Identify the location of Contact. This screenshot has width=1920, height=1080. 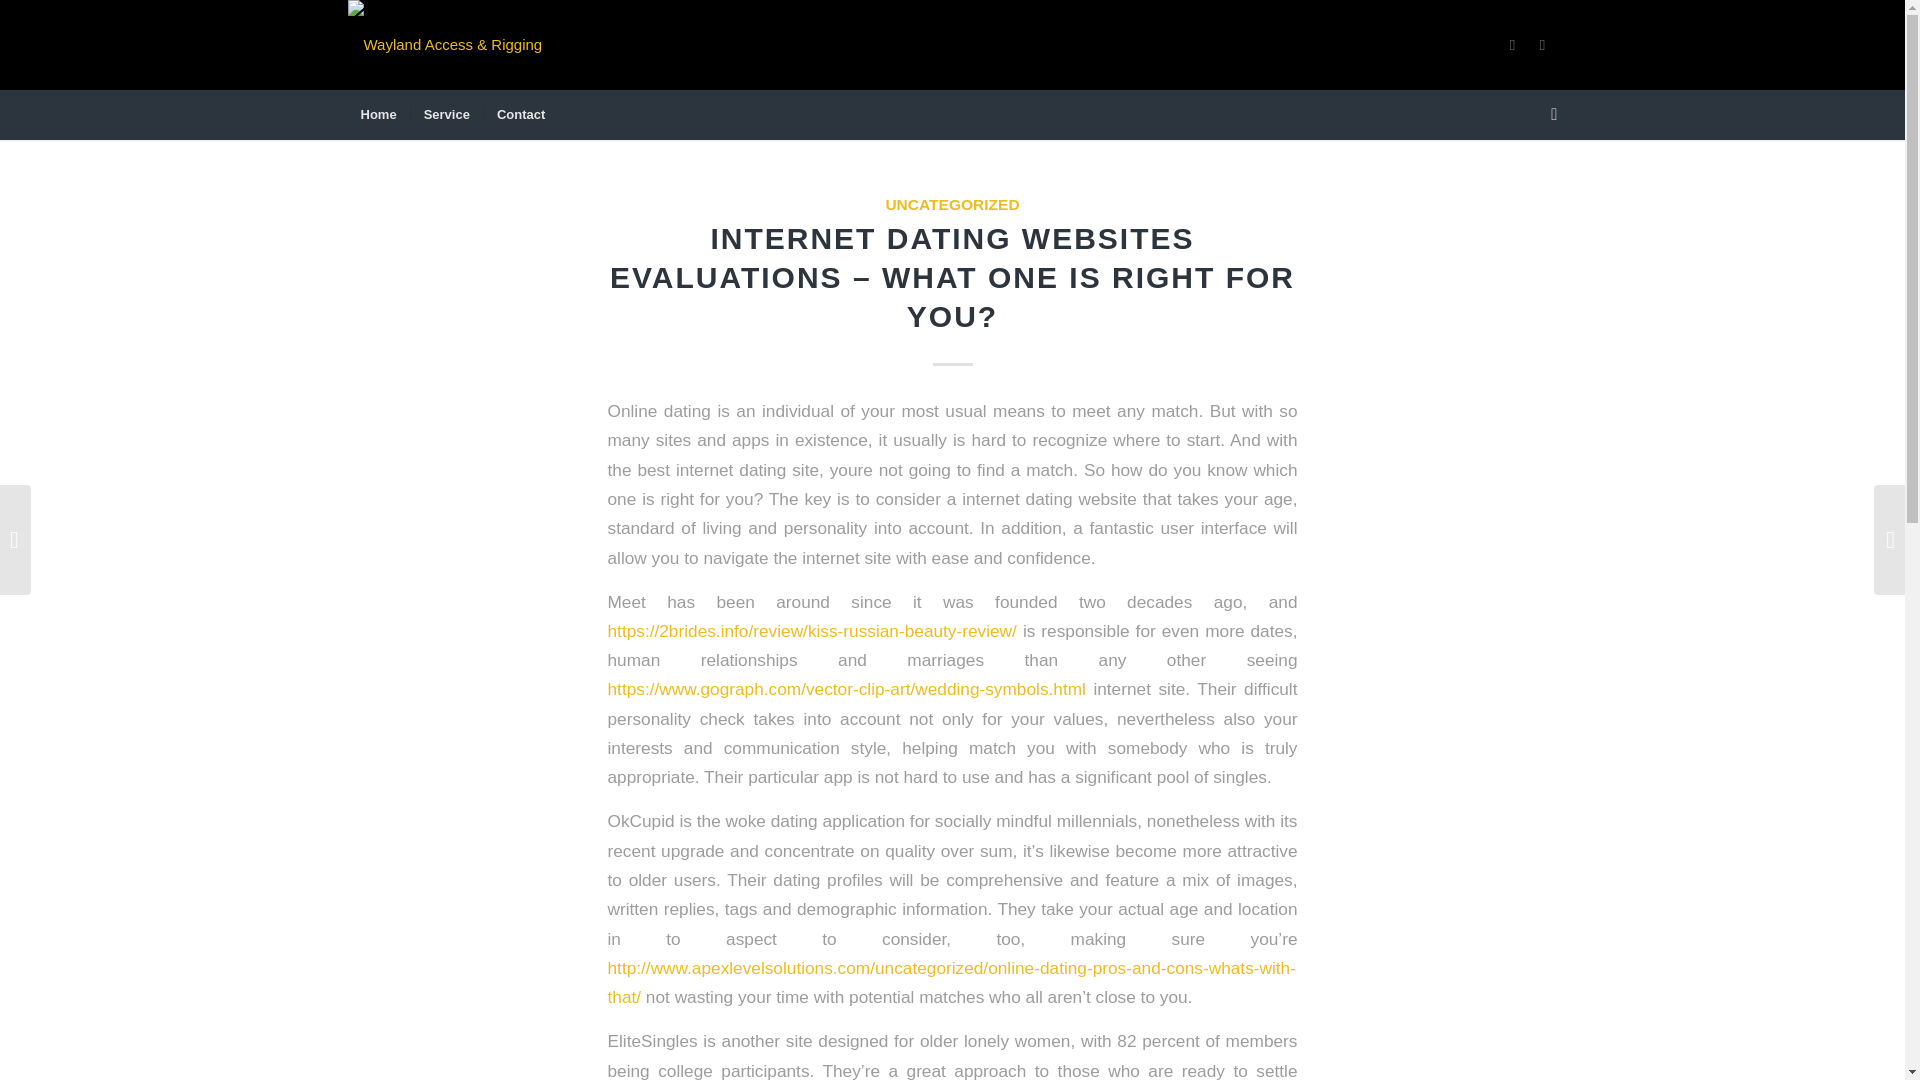
(520, 114).